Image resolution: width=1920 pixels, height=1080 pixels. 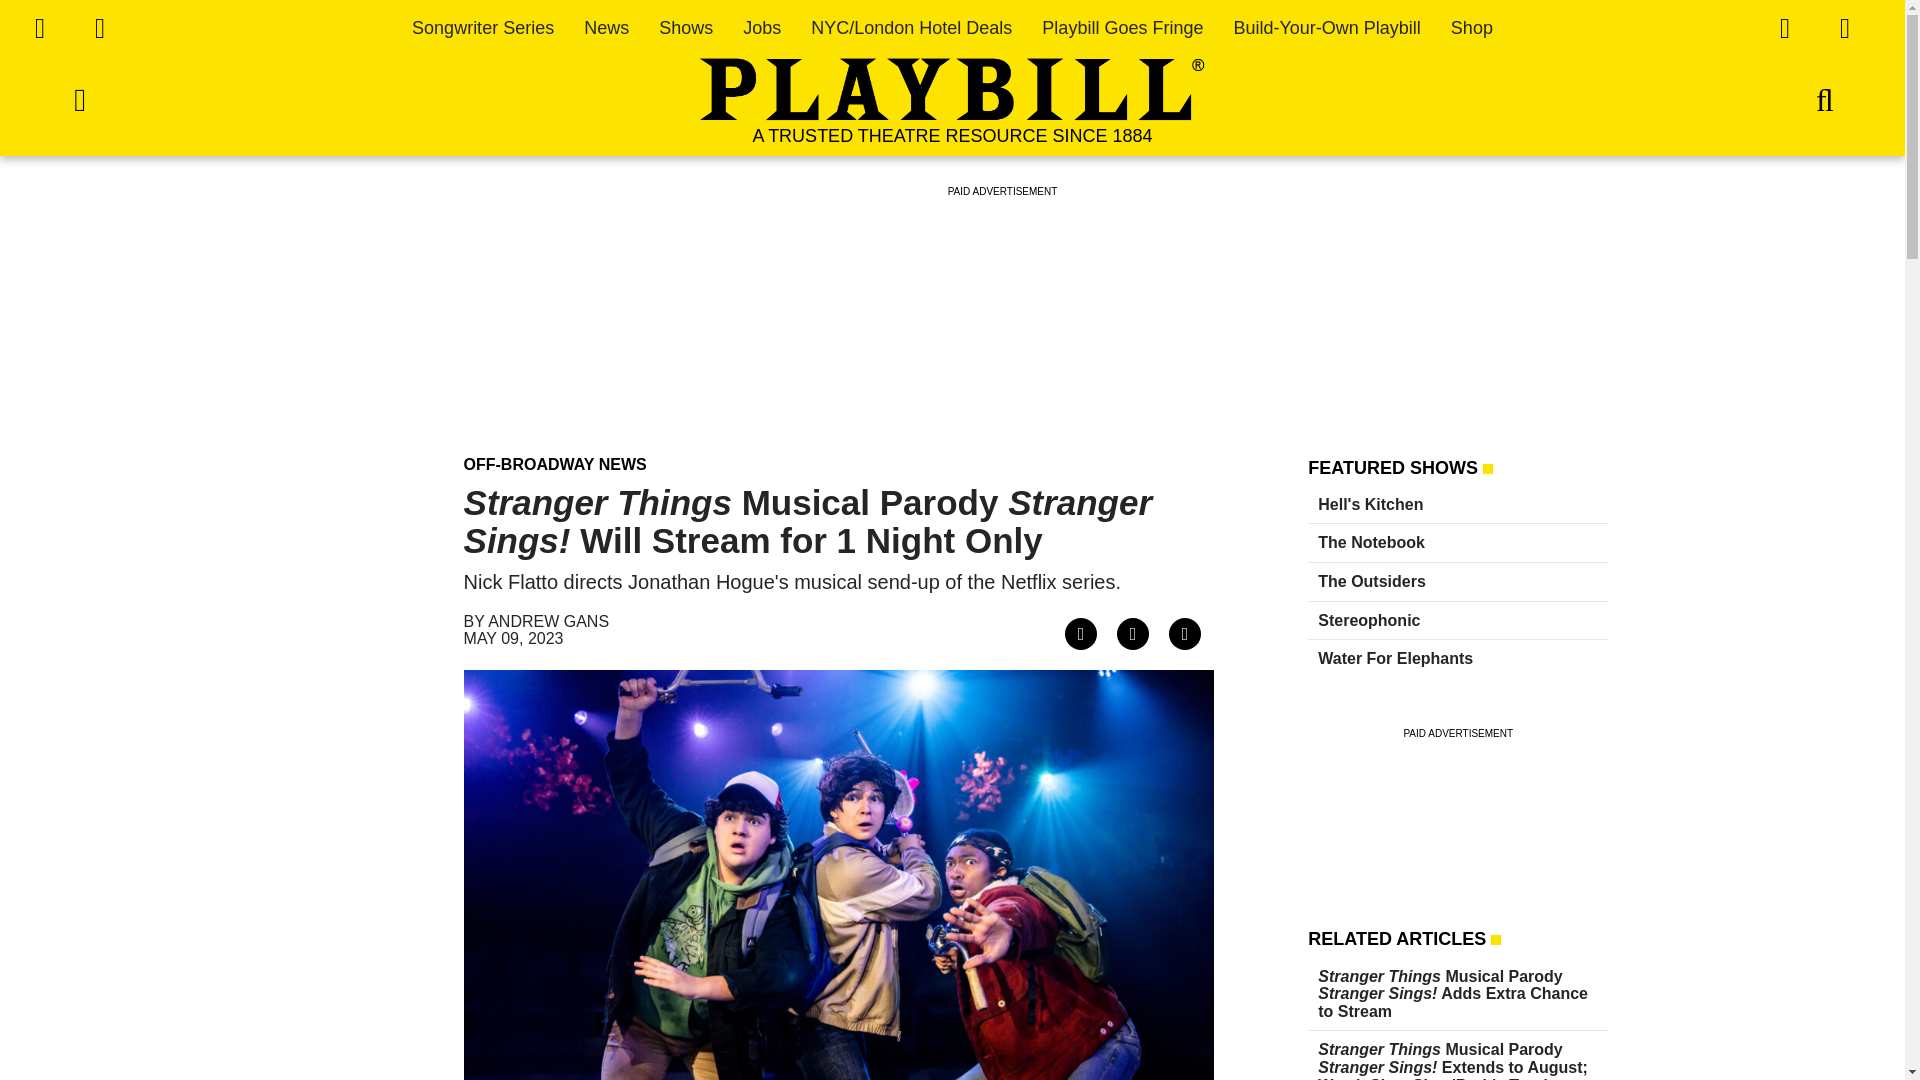 What do you see at coordinates (762, 28) in the screenshot?
I see `Jobs` at bounding box center [762, 28].